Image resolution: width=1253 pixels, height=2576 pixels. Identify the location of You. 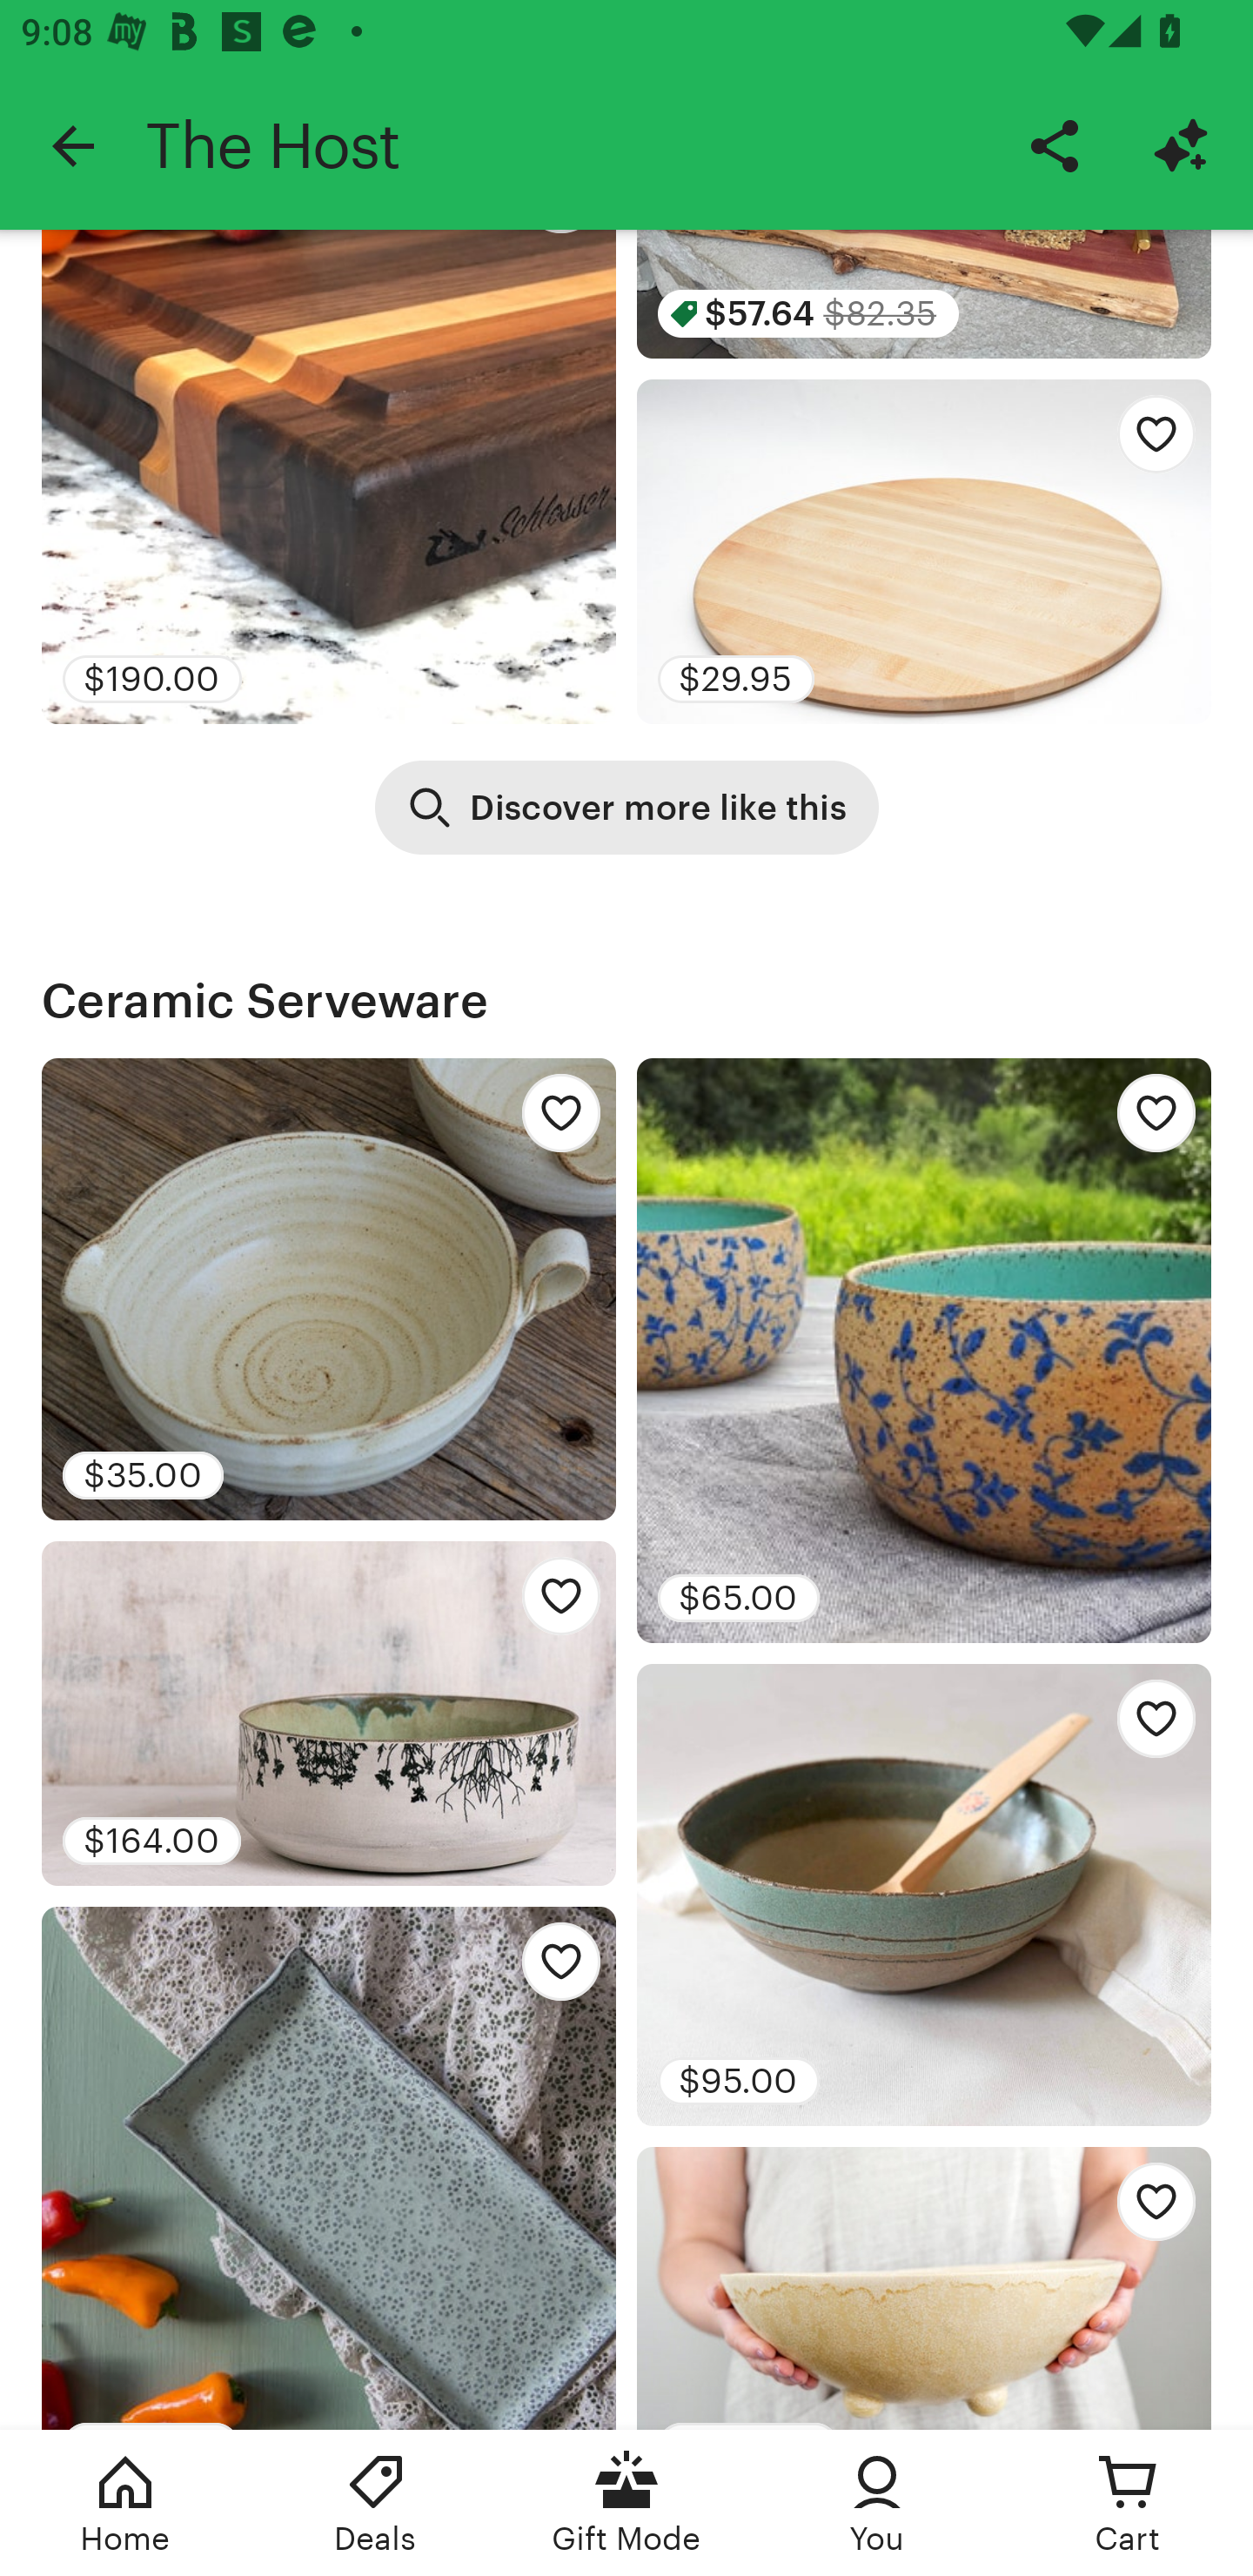
(877, 2503).